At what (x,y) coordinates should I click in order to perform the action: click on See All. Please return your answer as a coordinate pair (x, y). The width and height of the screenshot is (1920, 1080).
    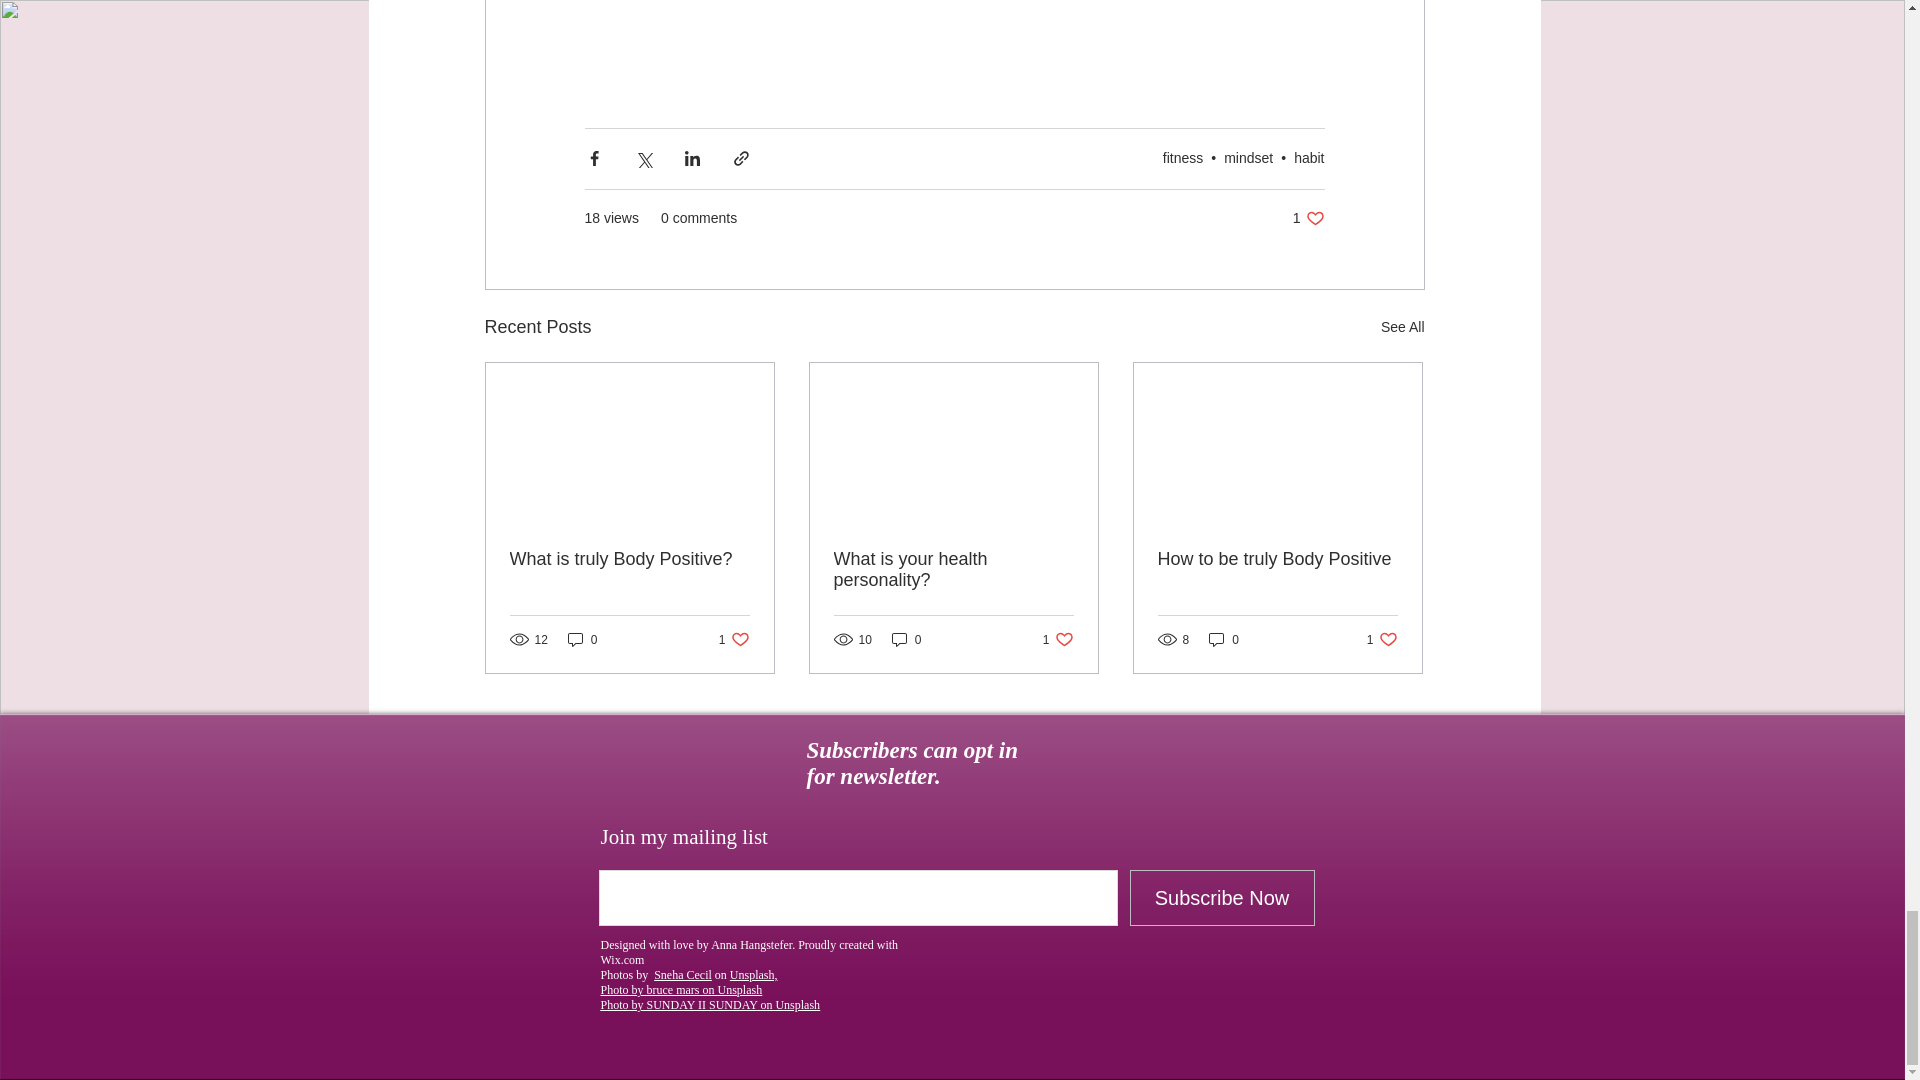
    Looking at the image, I should click on (734, 639).